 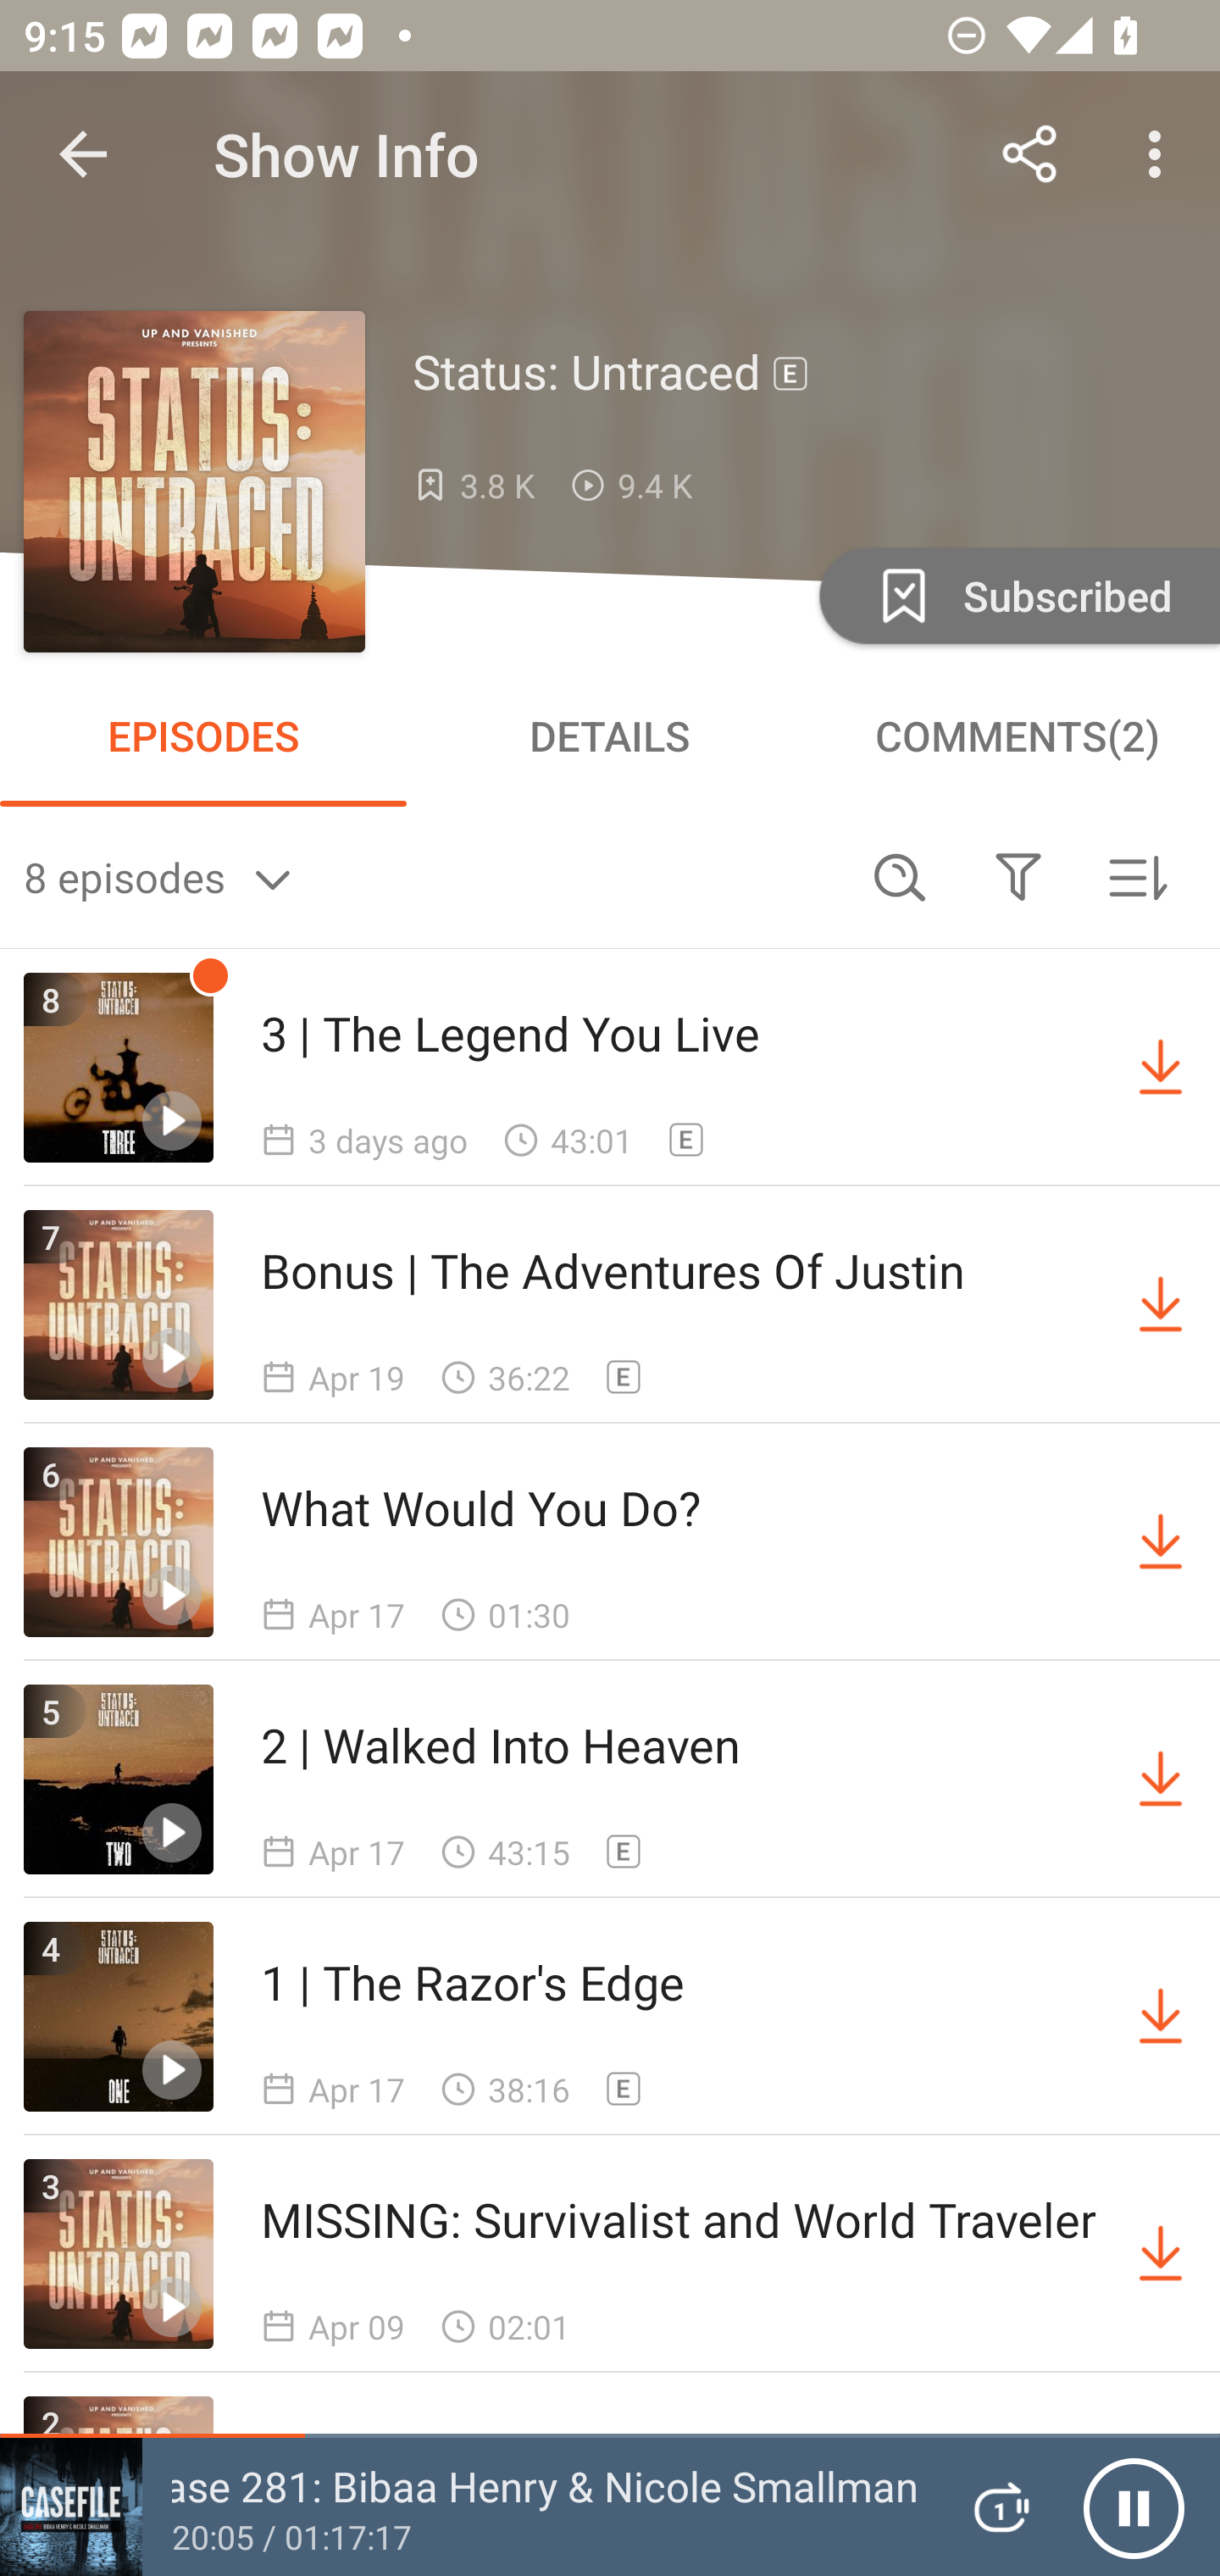 What do you see at coordinates (1017, 595) in the screenshot?
I see `Unsubscribe Subscribed` at bounding box center [1017, 595].